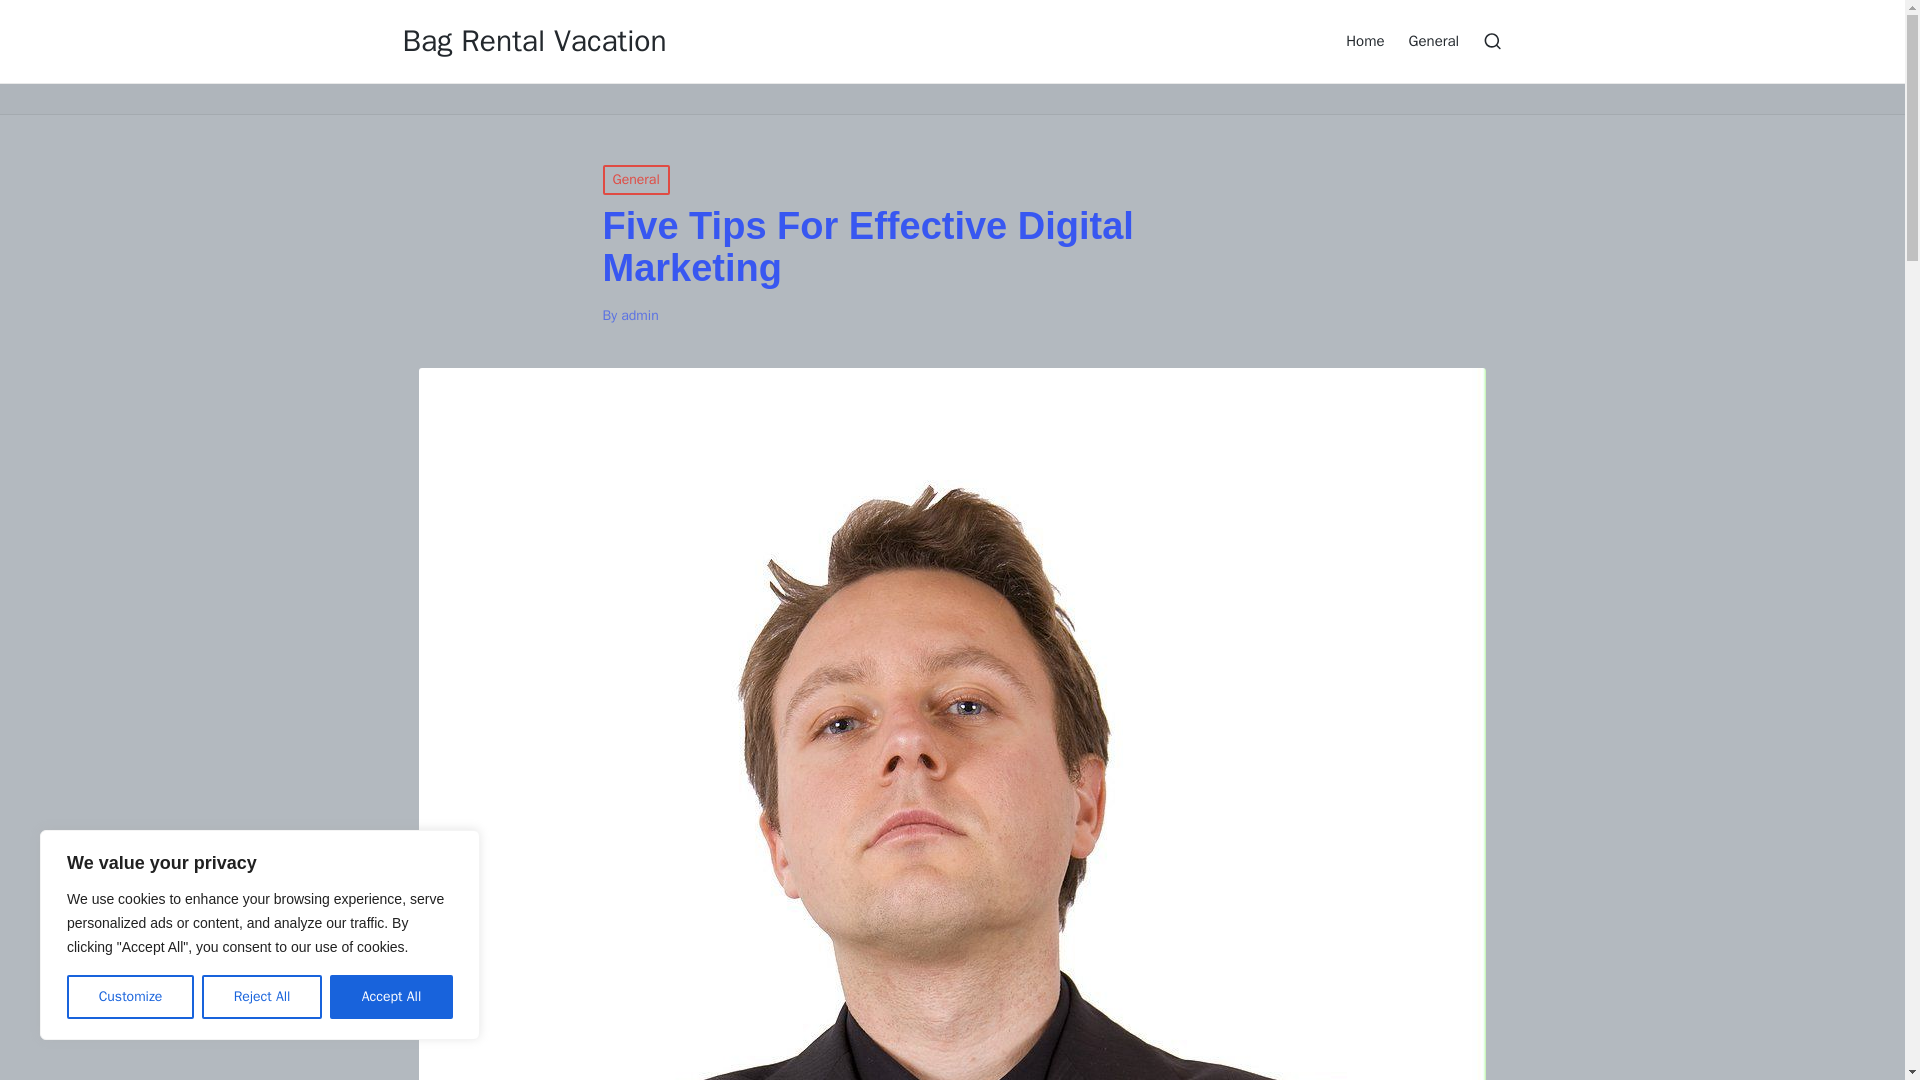 This screenshot has height=1080, width=1920. I want to click on Bag Rental Vacation, so click(534, 41).